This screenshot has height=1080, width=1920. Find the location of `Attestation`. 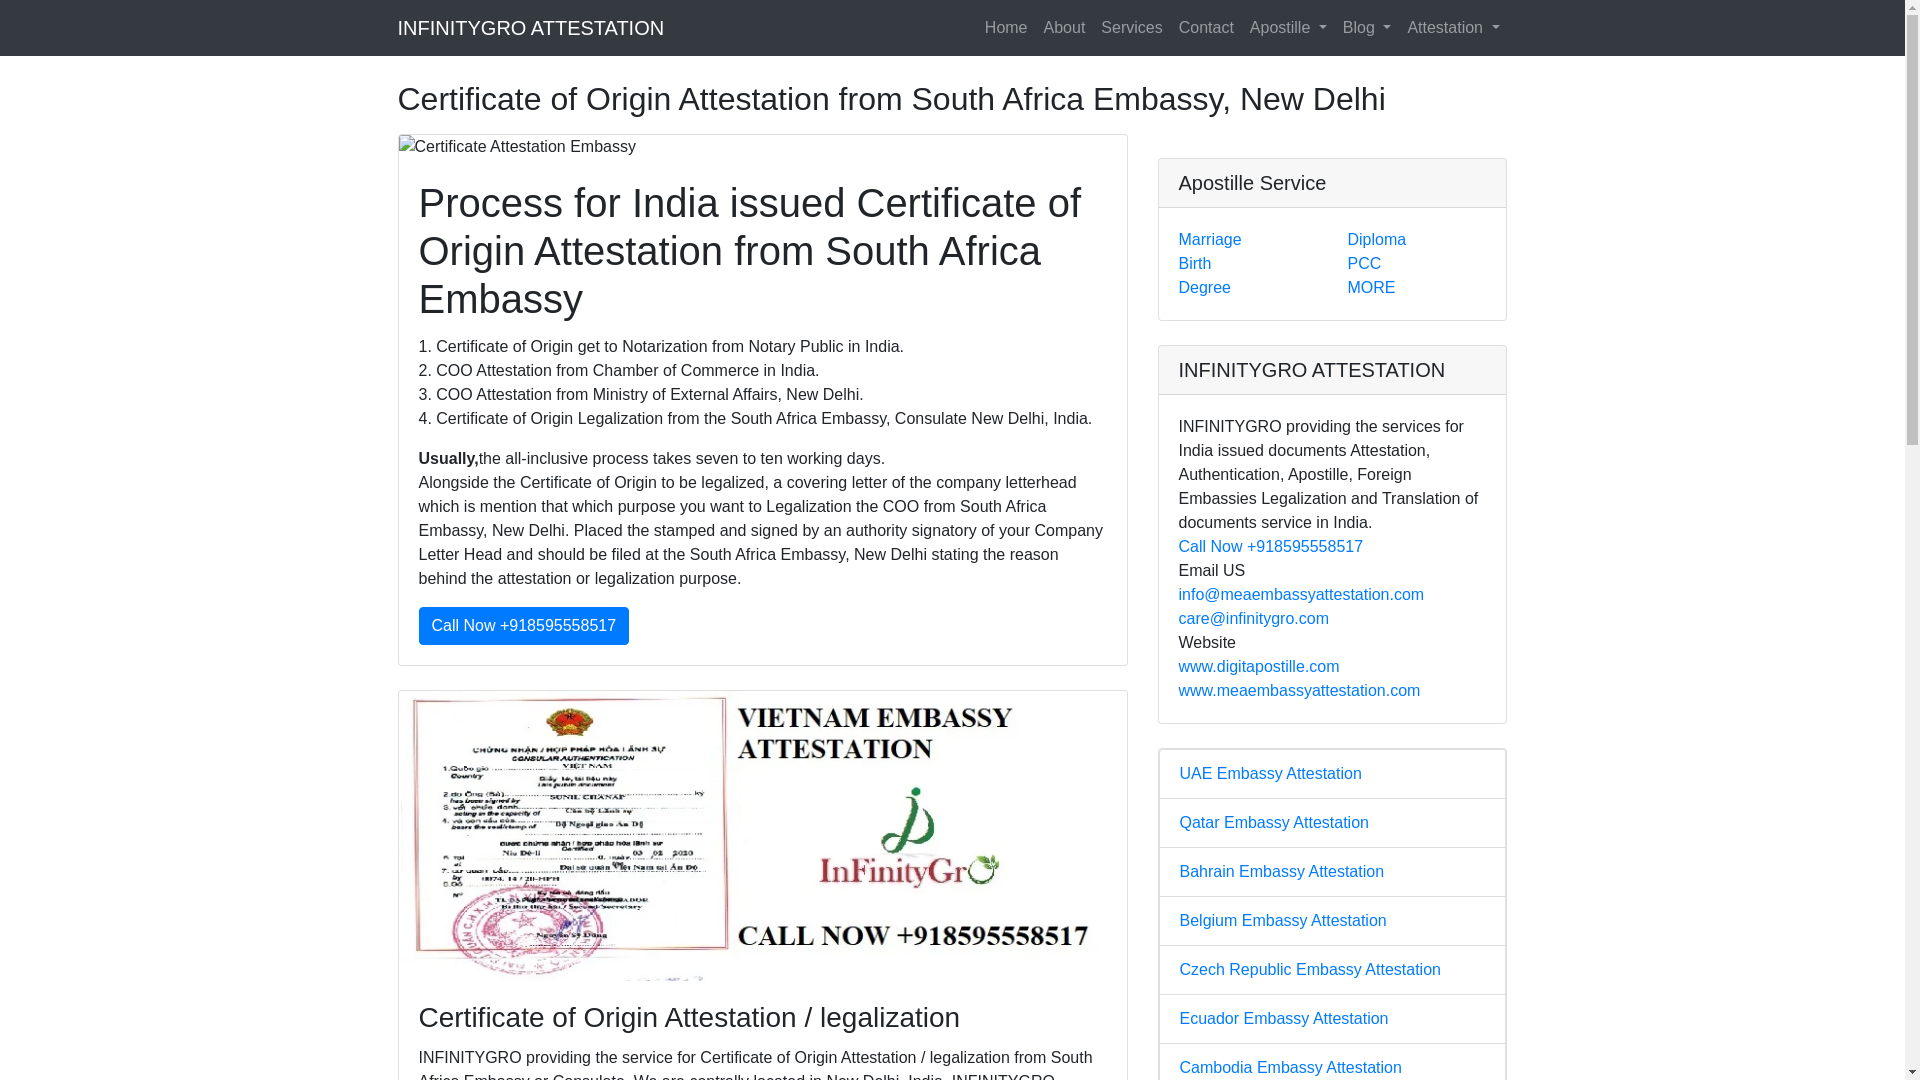

Attestation is located at coordinates (1453, 27).